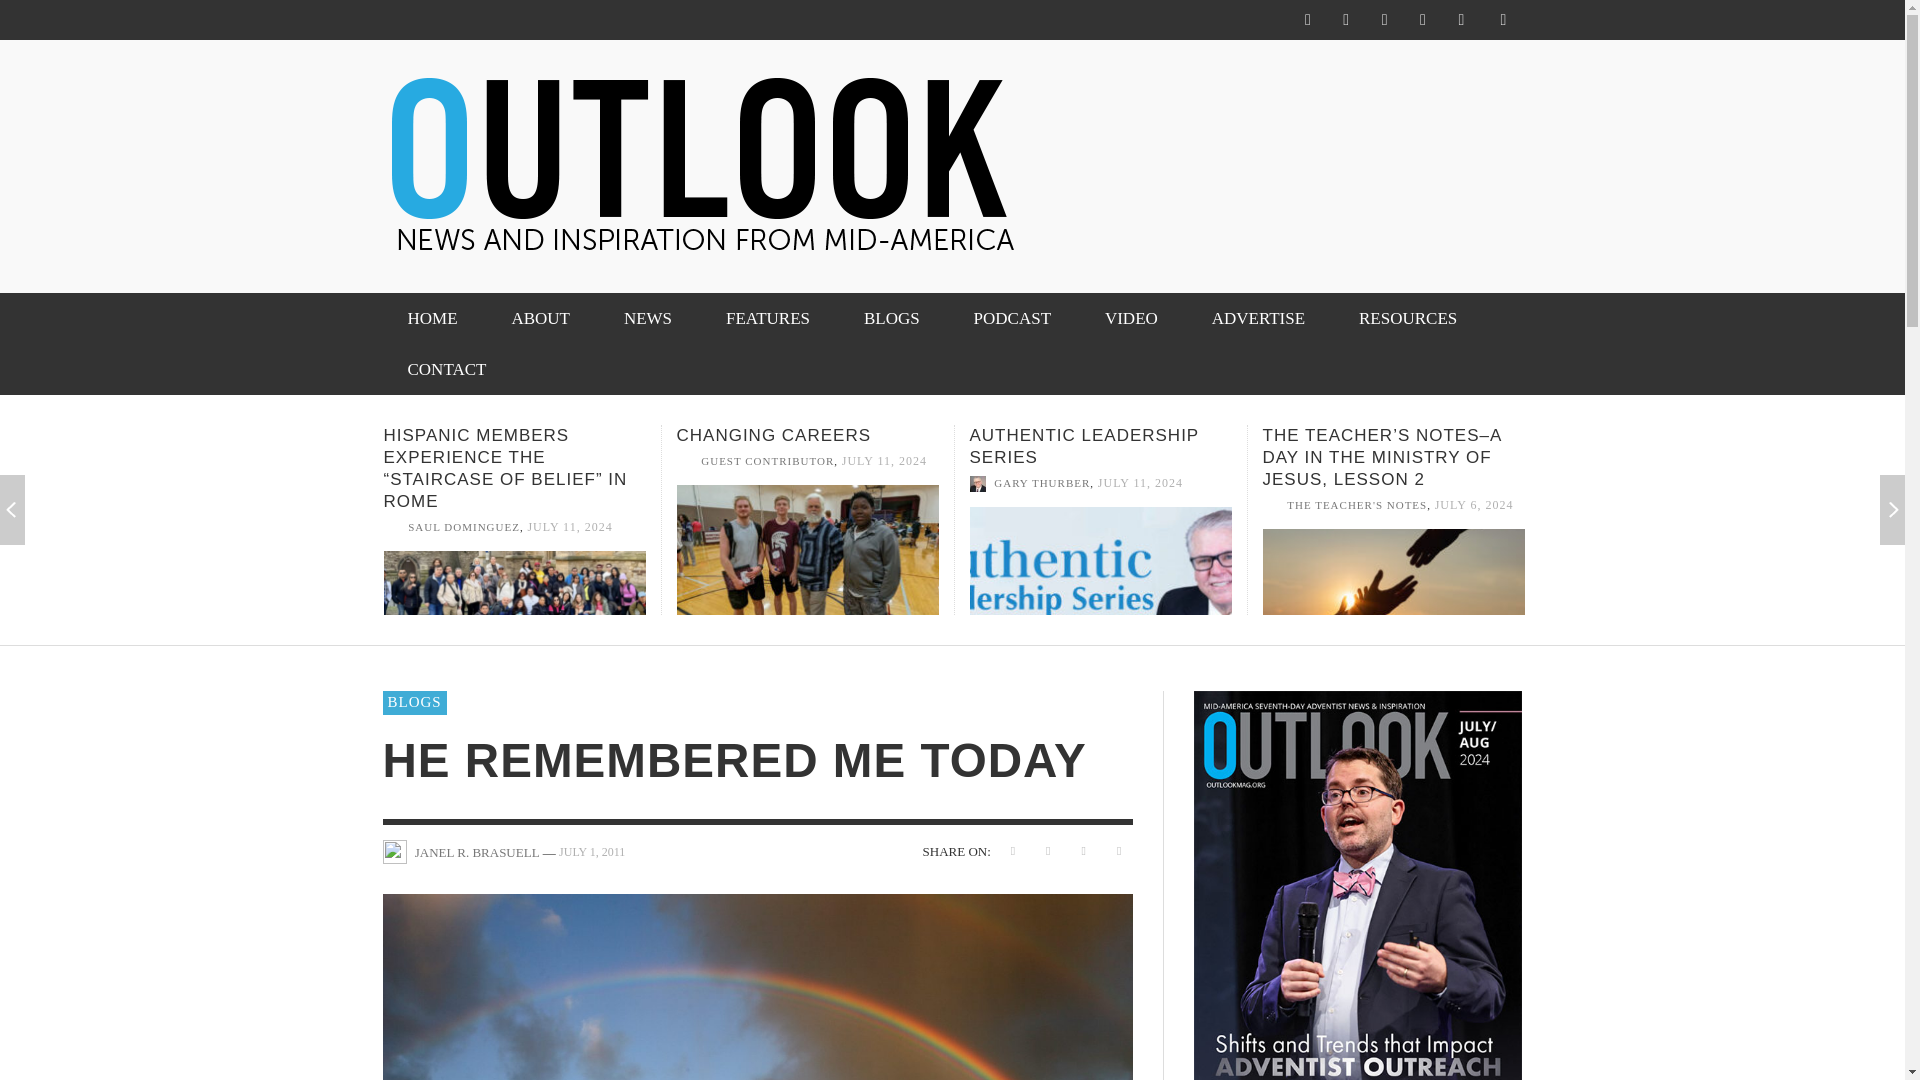  Describe the element at coordinates (1384, 20) in the screenshot. I see `Twitter` at that location.